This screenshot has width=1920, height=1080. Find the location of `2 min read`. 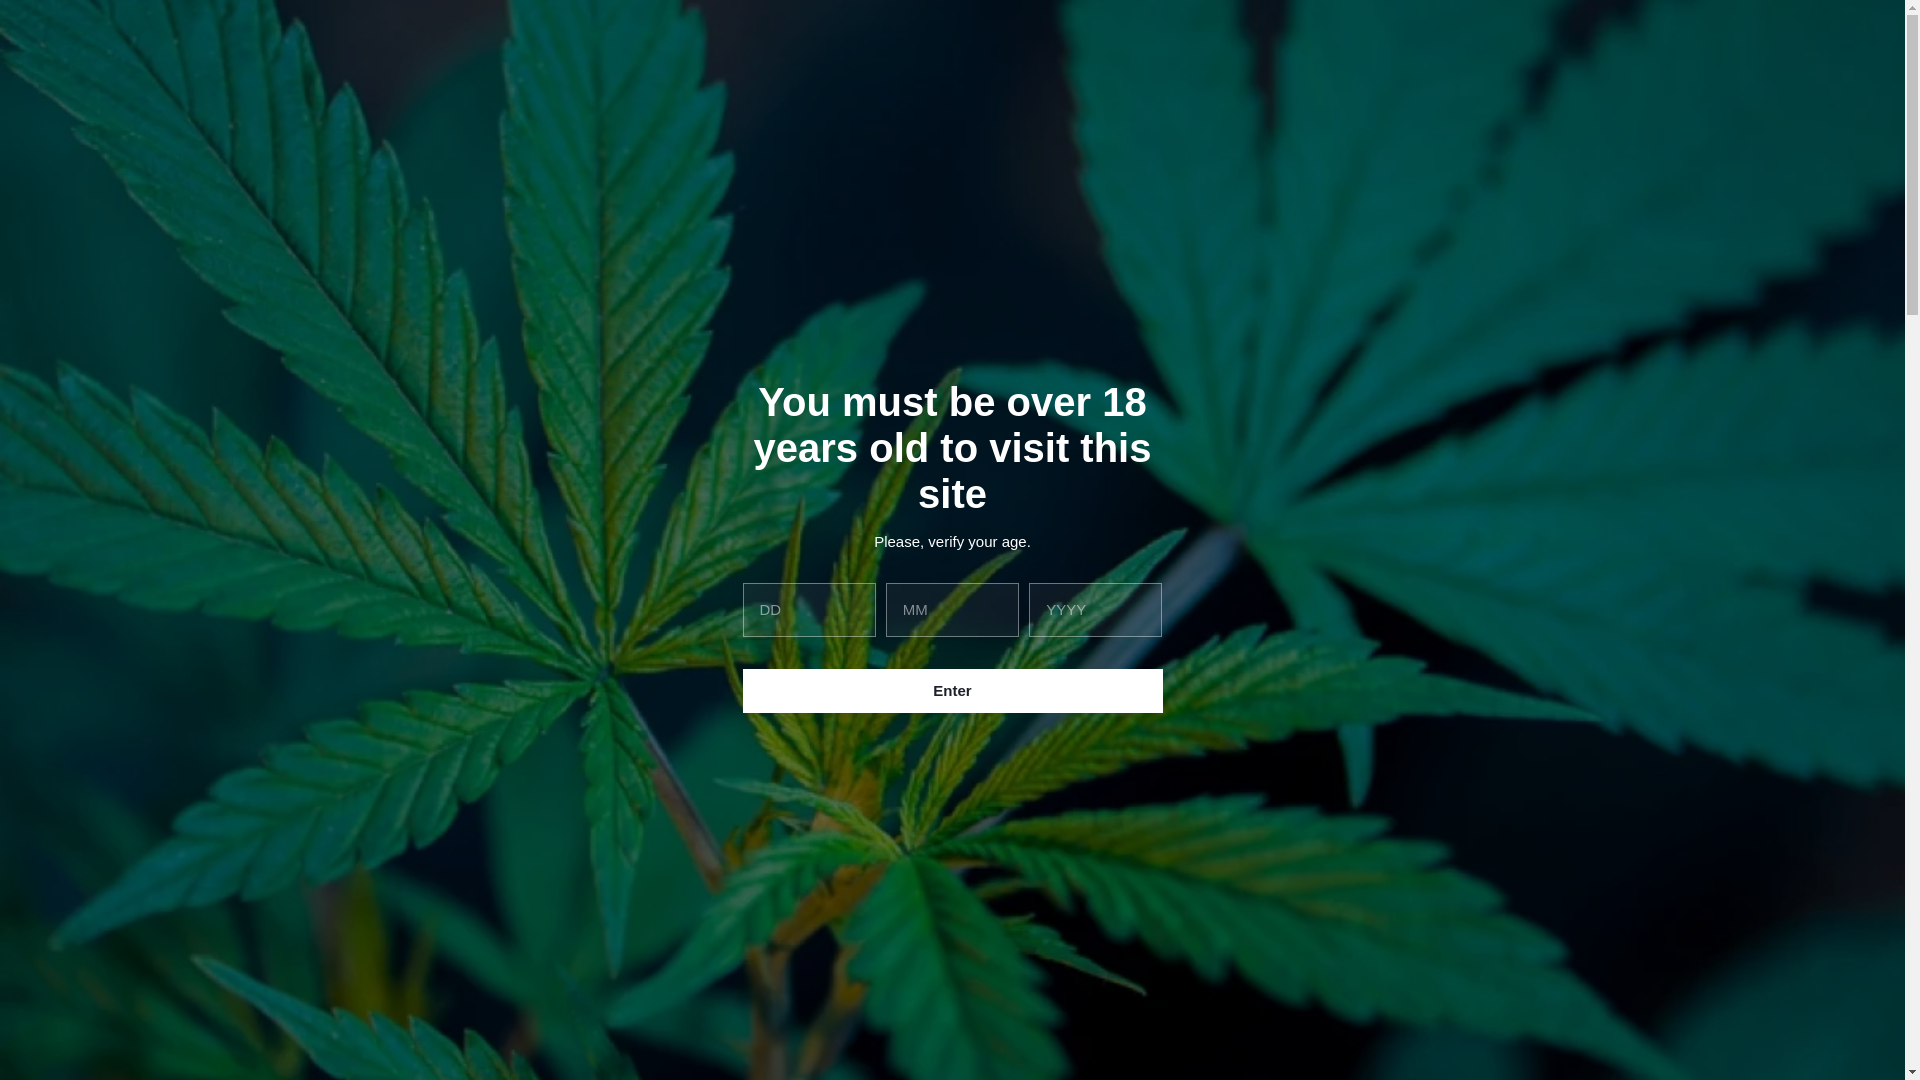

2 min read is located at coordinates (902, 350).